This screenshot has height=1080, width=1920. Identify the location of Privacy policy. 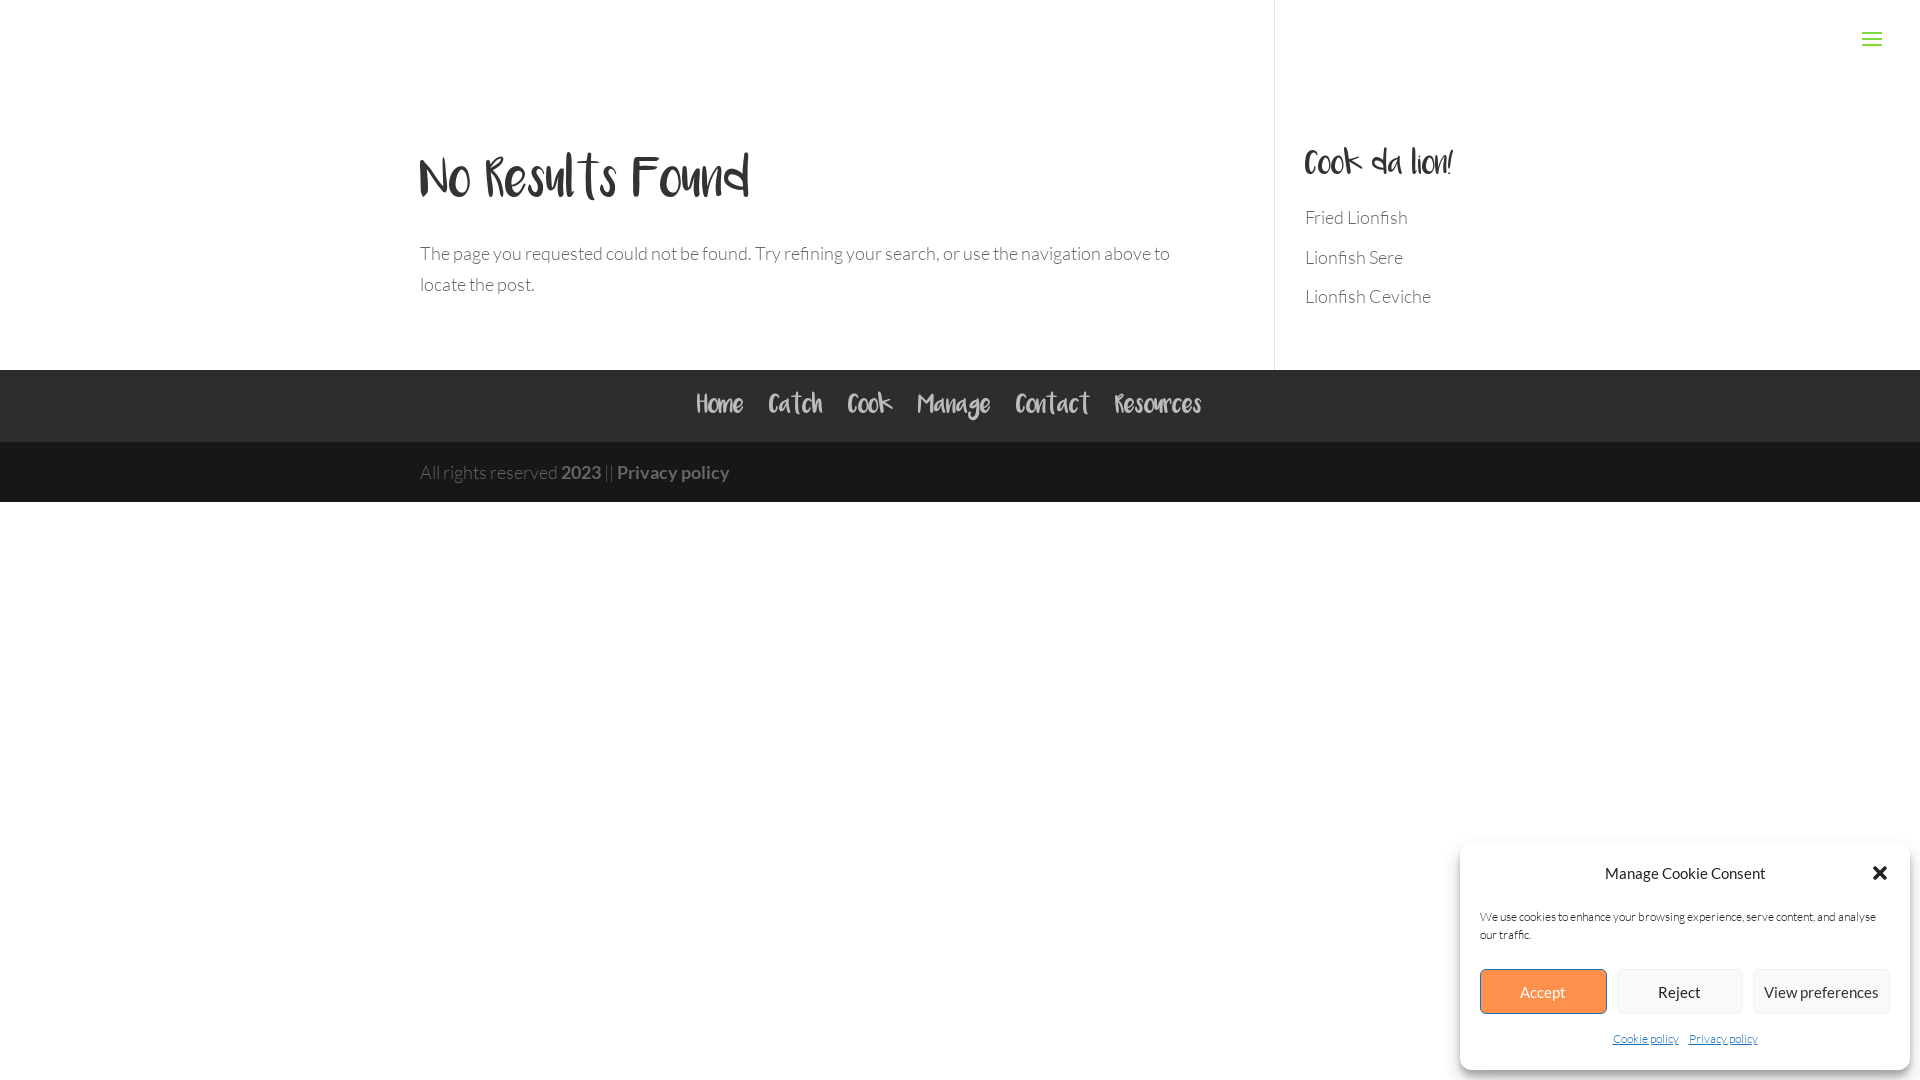
(1722, 1040).